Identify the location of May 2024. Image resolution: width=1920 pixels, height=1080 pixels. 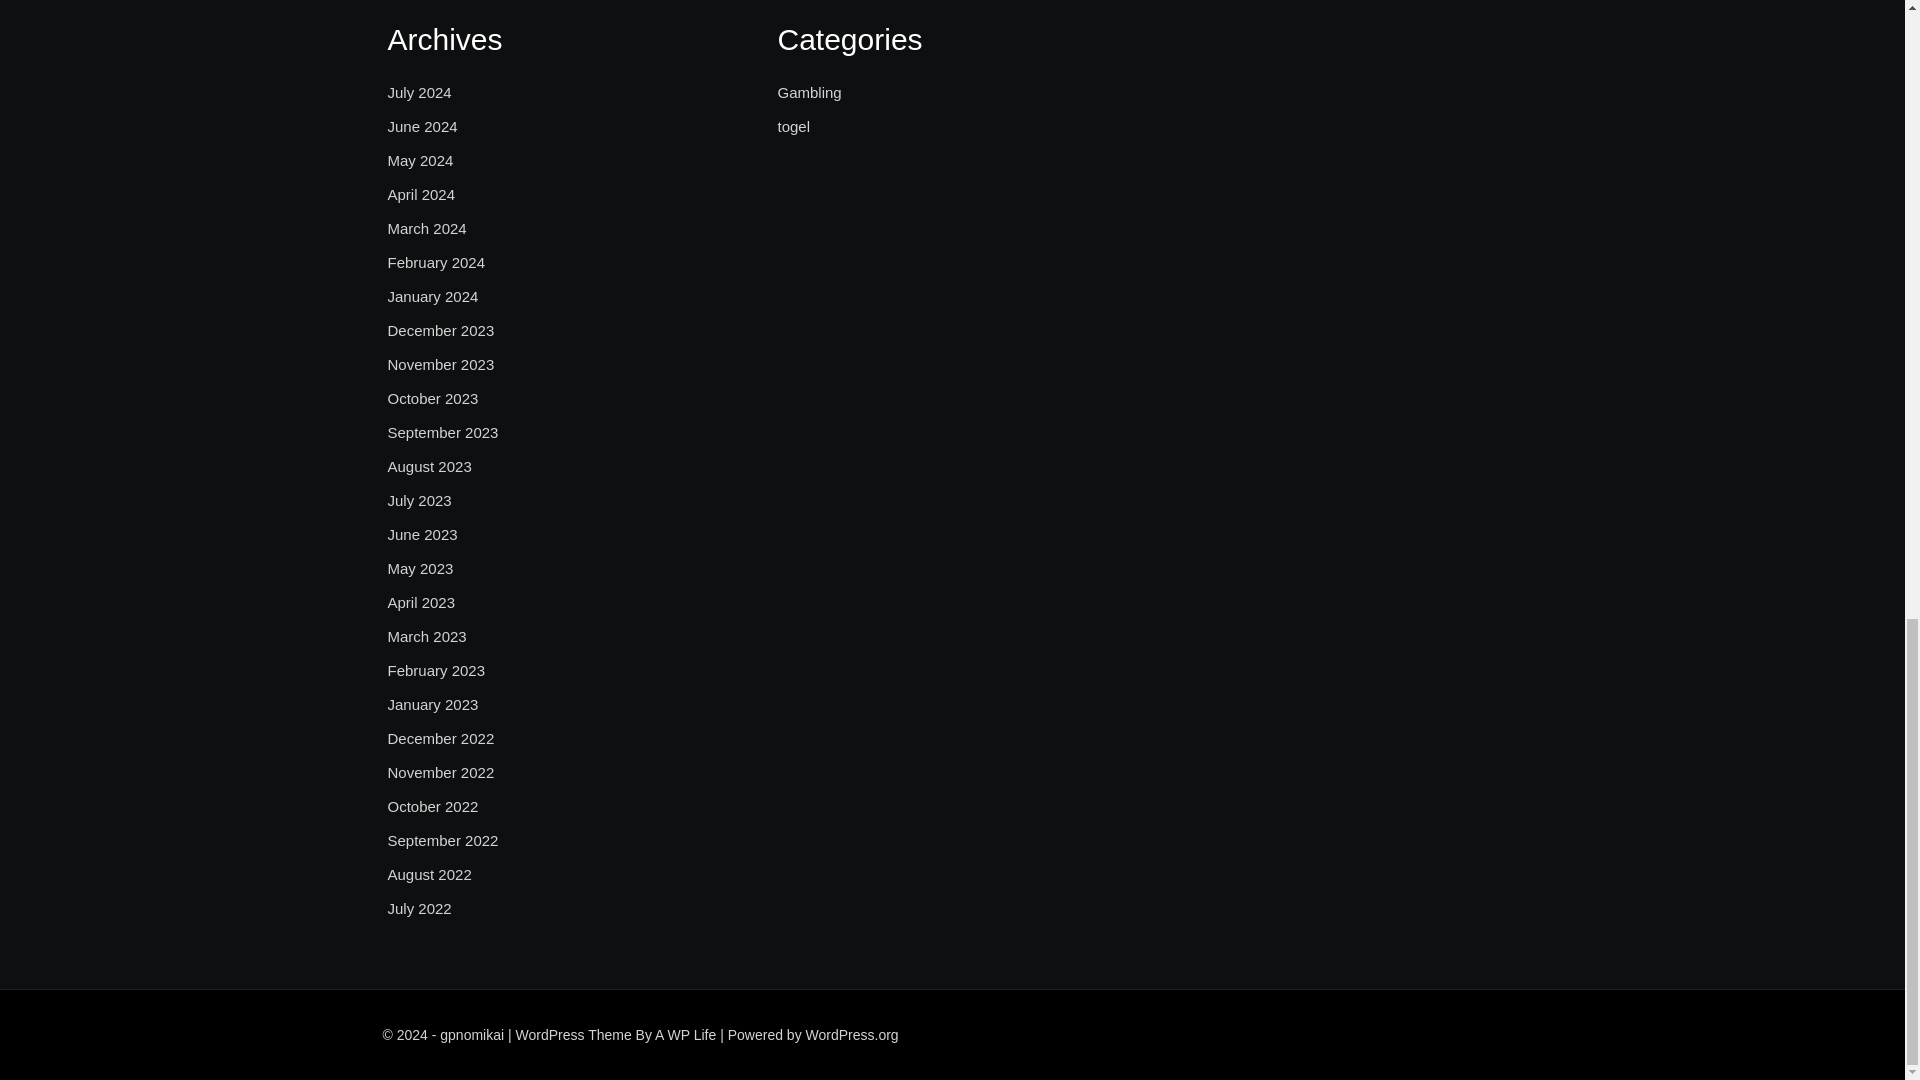
(420, 160).